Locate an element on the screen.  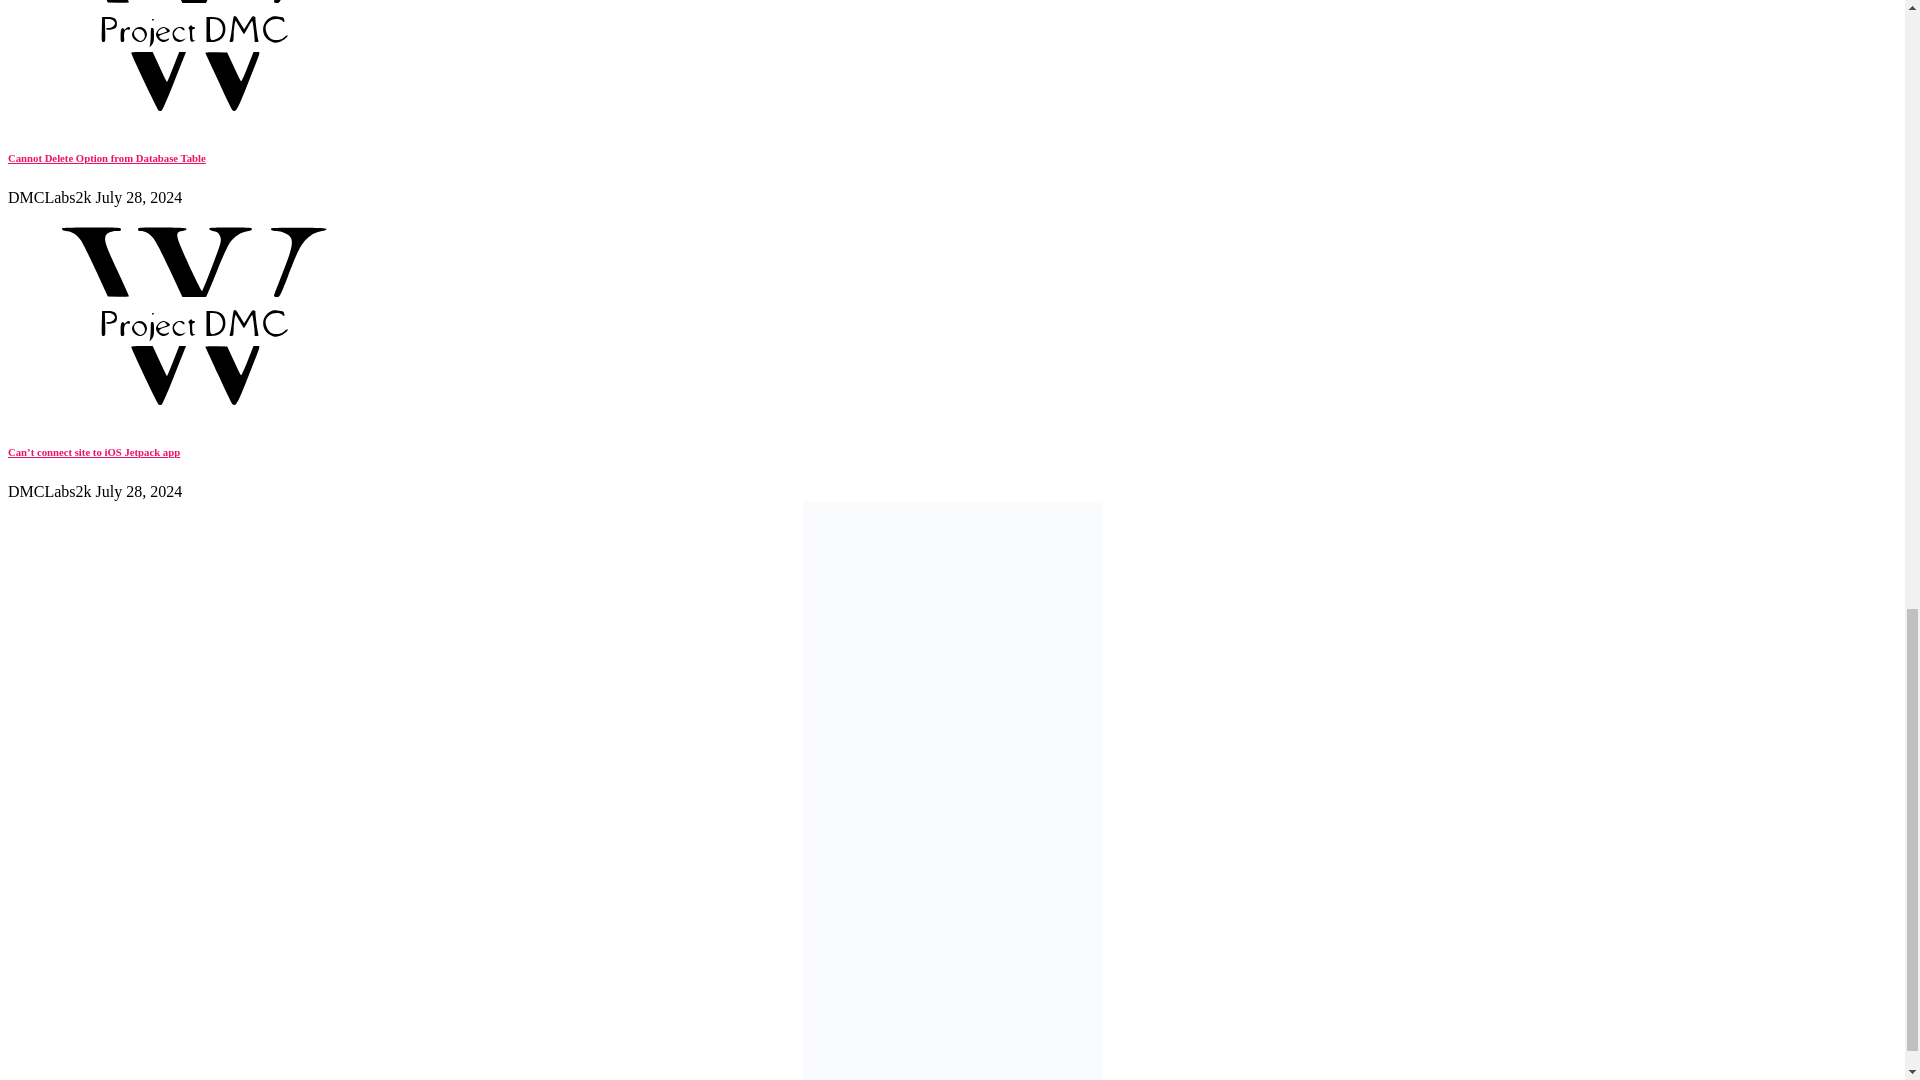
Cannot Delete Option from Database Table is located at coordinates (192, 118).